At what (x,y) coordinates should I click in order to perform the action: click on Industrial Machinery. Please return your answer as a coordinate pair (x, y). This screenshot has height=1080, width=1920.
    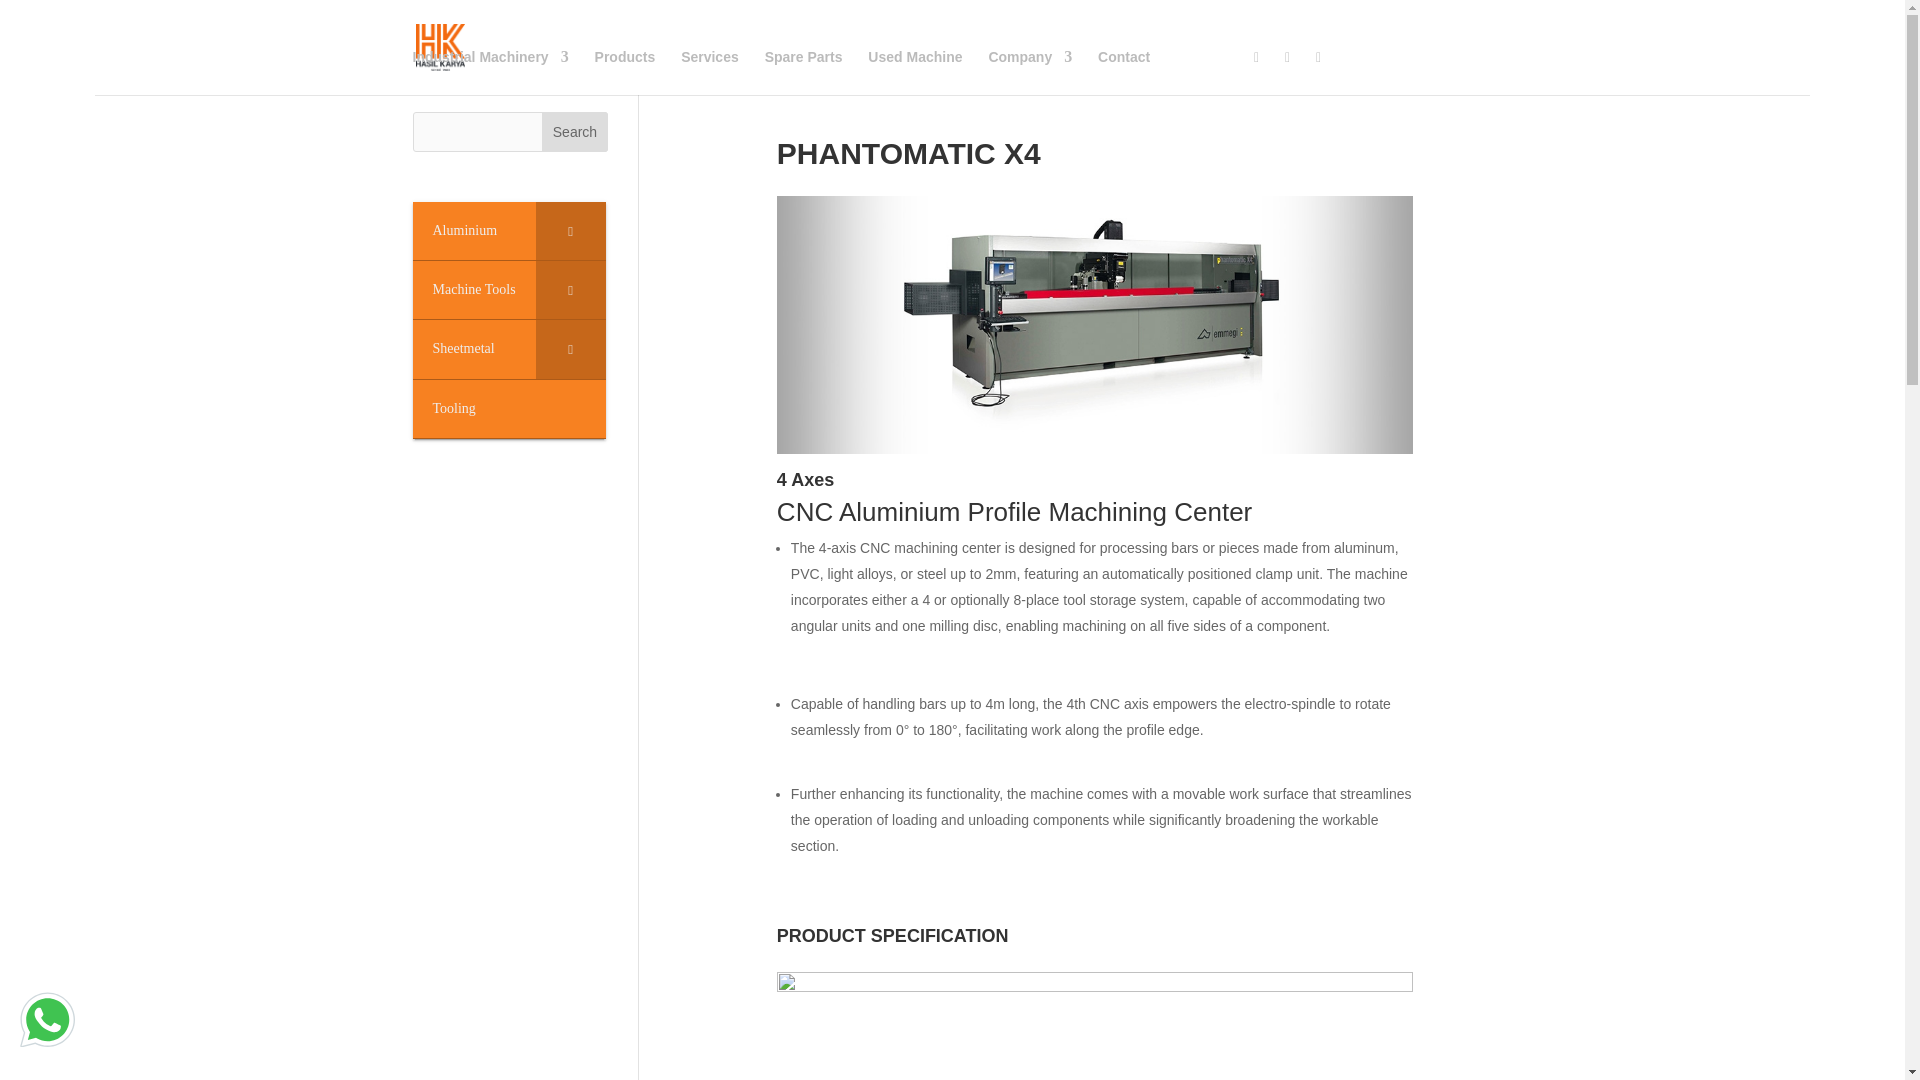
    Looking at the image, I should click on (490, 71).